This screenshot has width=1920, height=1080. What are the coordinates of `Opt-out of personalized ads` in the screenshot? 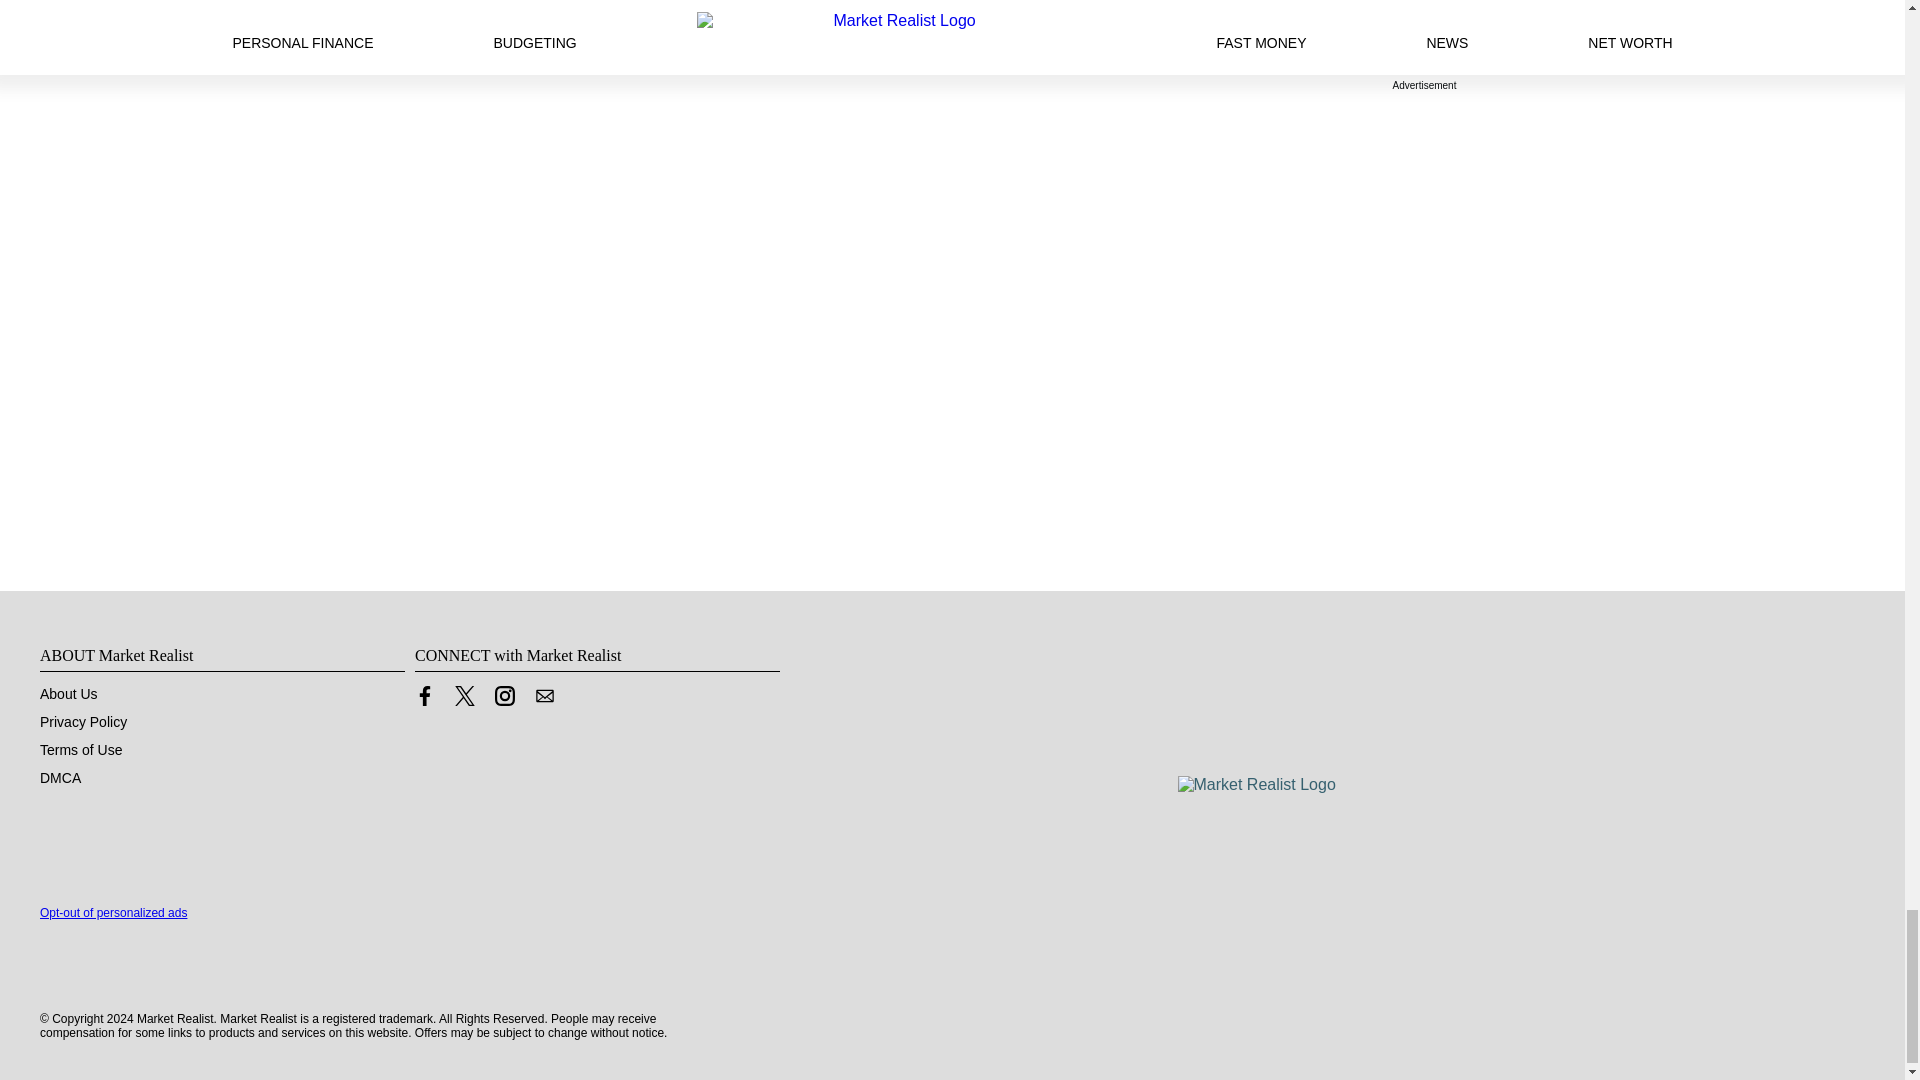 It's located at (113, 913).